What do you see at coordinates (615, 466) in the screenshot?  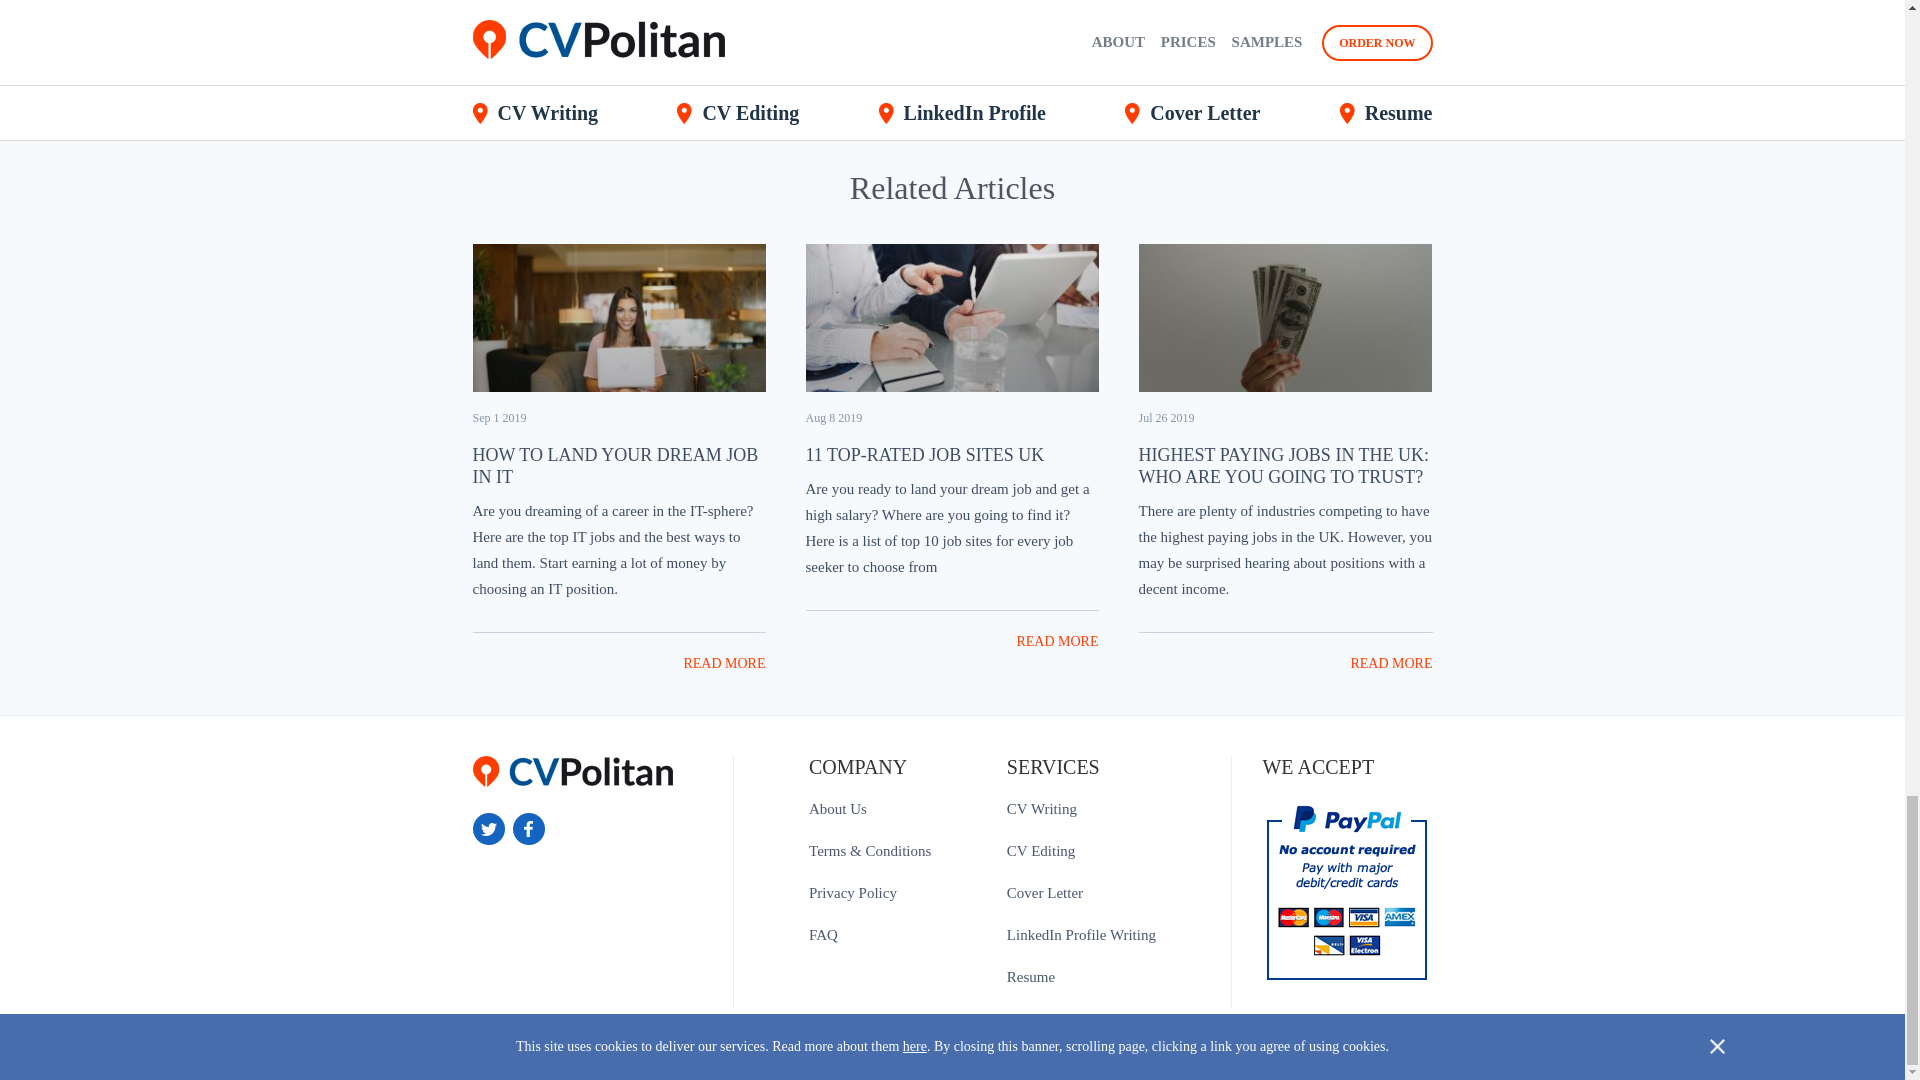 I see `HOW TO LAND YOUR DREAM JOB IN IT` at bounding box center [615, 466].